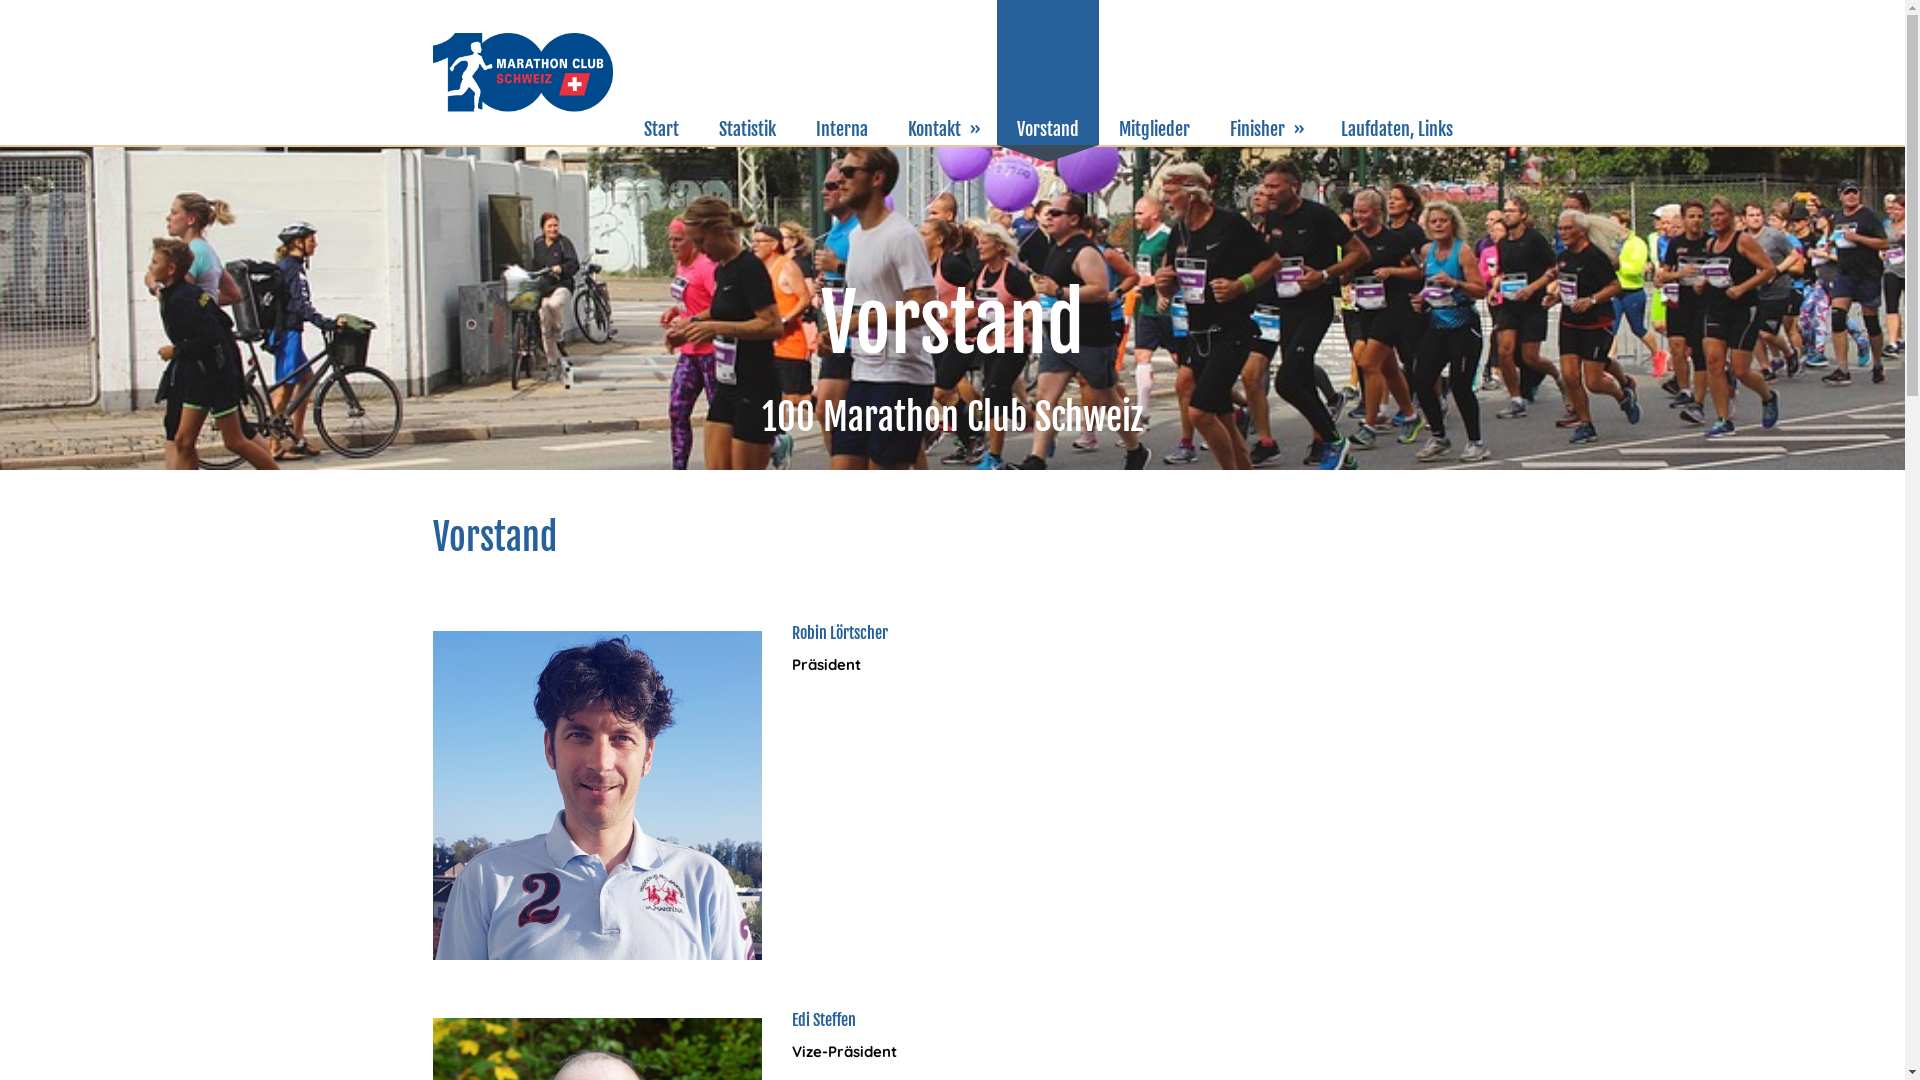 This screenshot has width=1920, height=1080. Describe the element at coordinates (1154, 72) in the screenshot. I see `Mitglieder` at that location.